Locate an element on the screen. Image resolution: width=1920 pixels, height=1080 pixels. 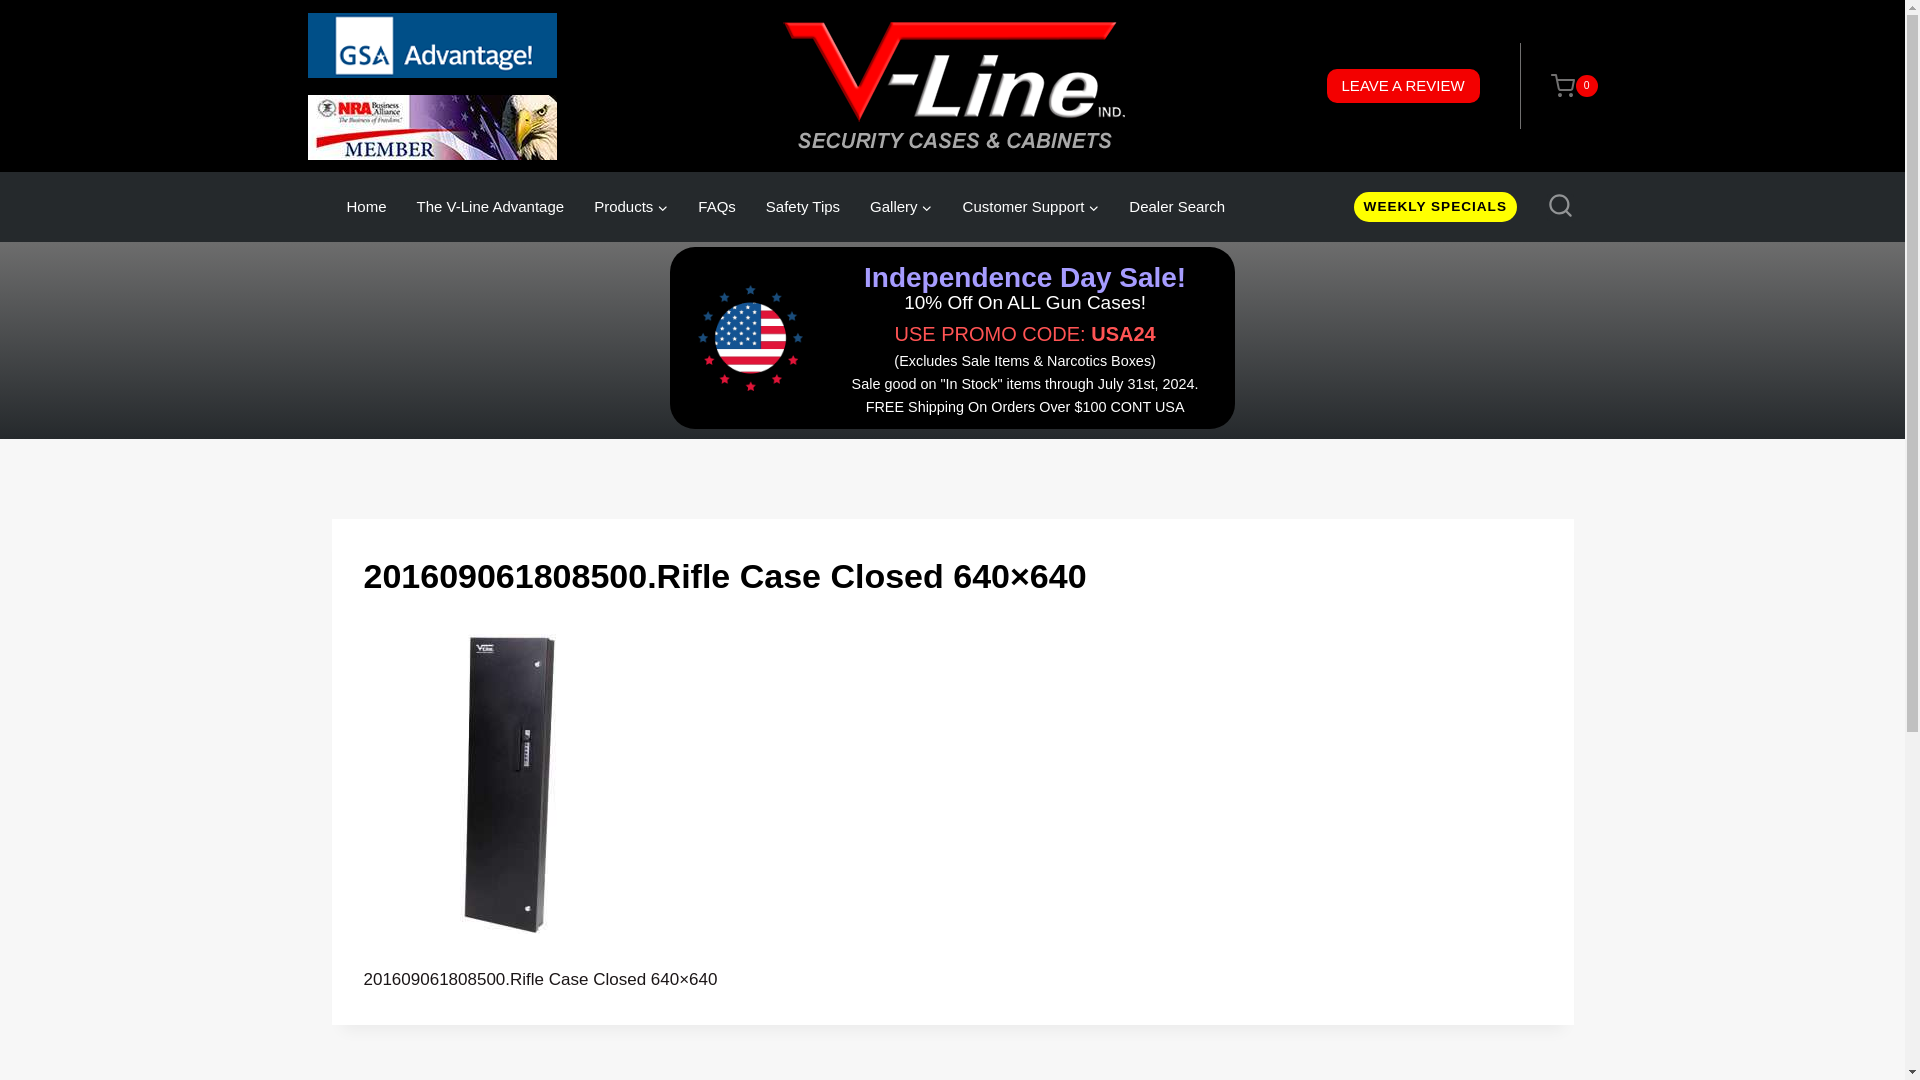
Gallery is located at coordinates (901, 206).